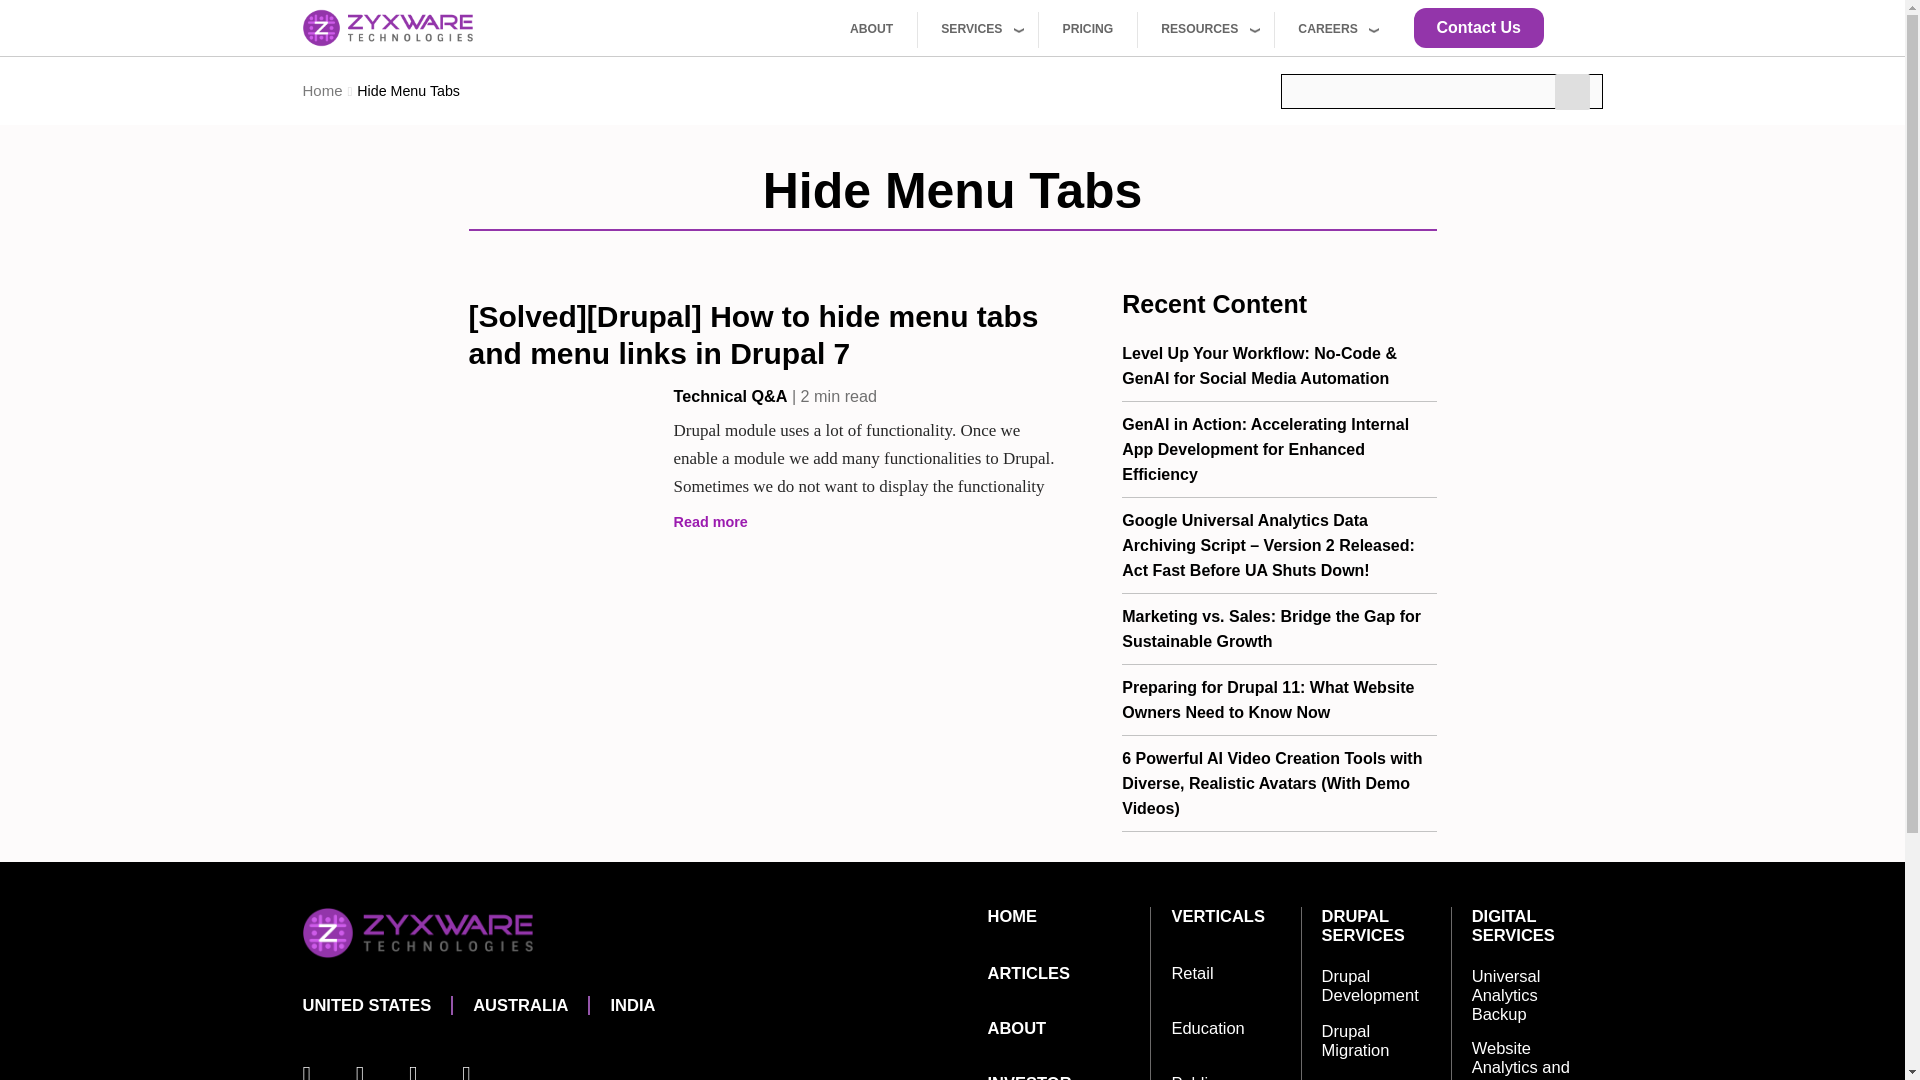  Describe the element at coordinates (386, 28) in the screenshot. I see `Home` at that location.